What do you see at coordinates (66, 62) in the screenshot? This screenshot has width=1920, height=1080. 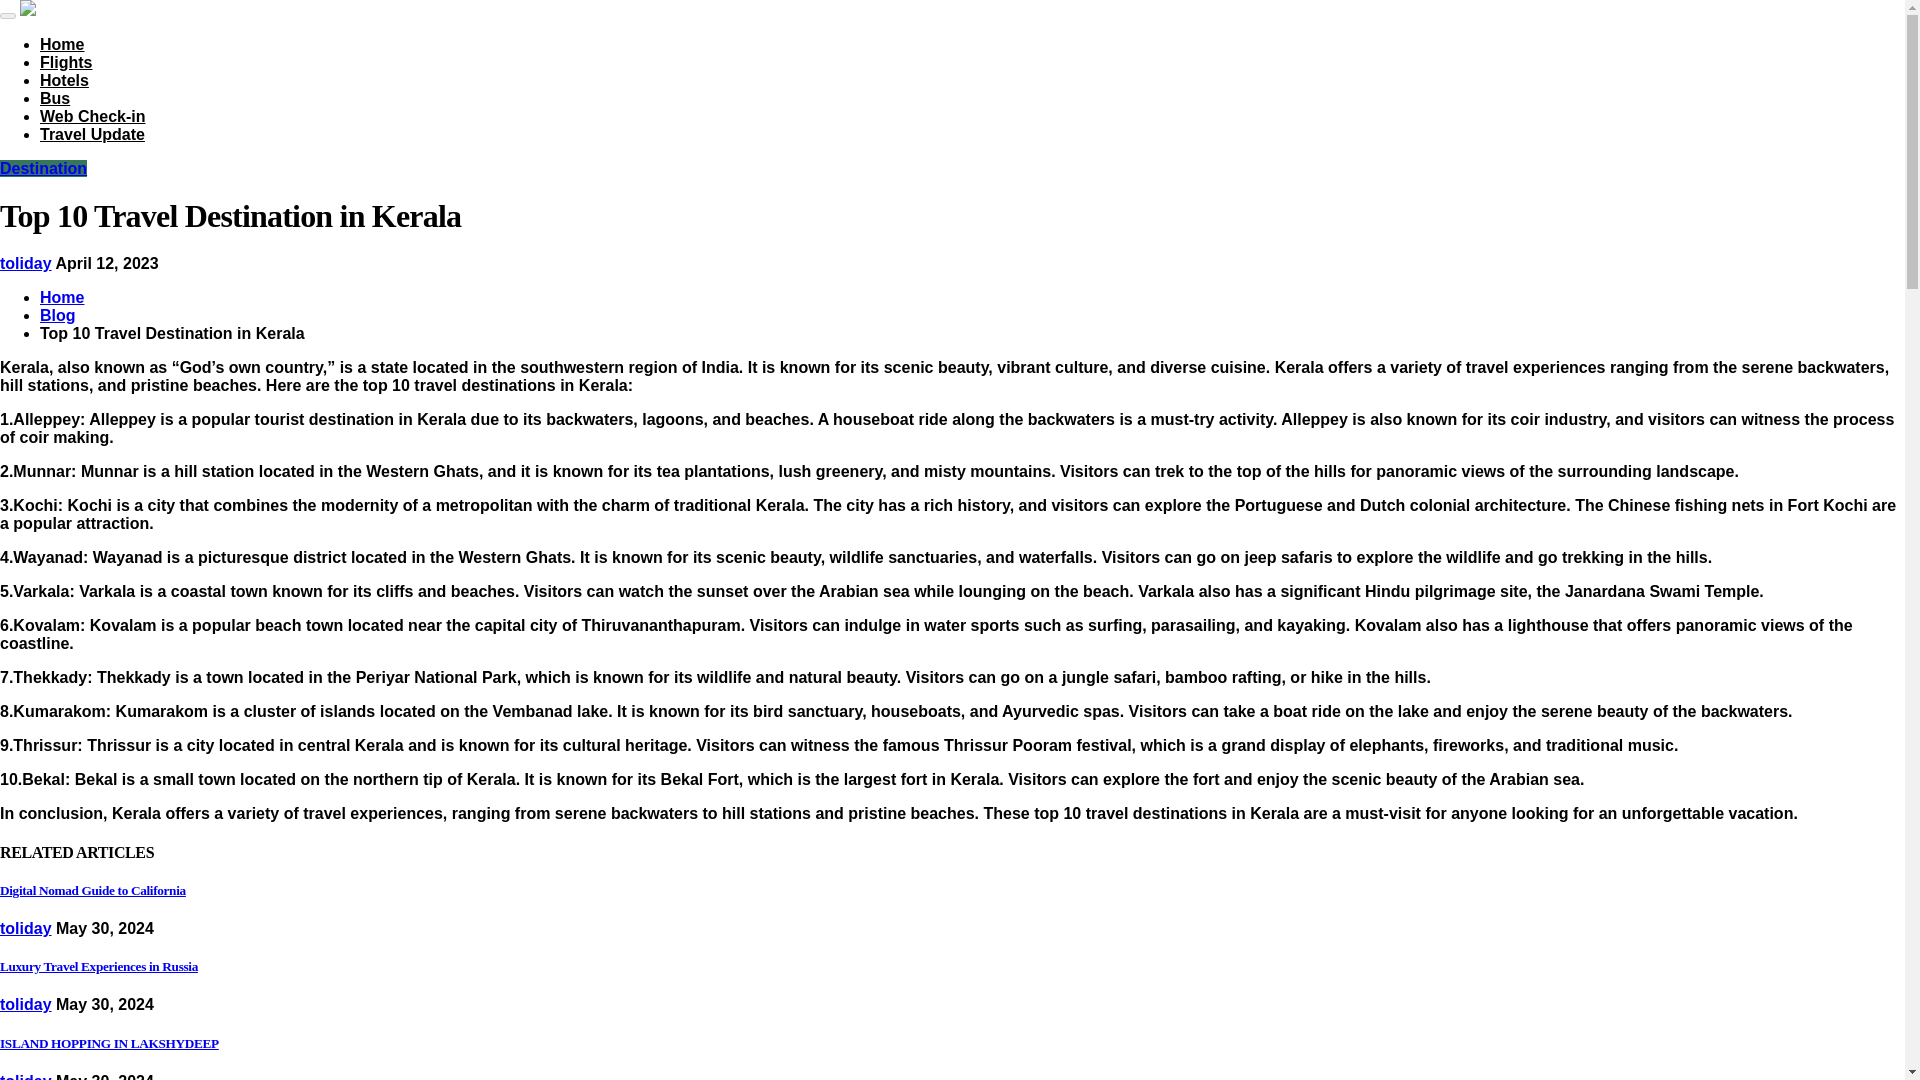 I see `Flights` at bounding box center [66, 62].